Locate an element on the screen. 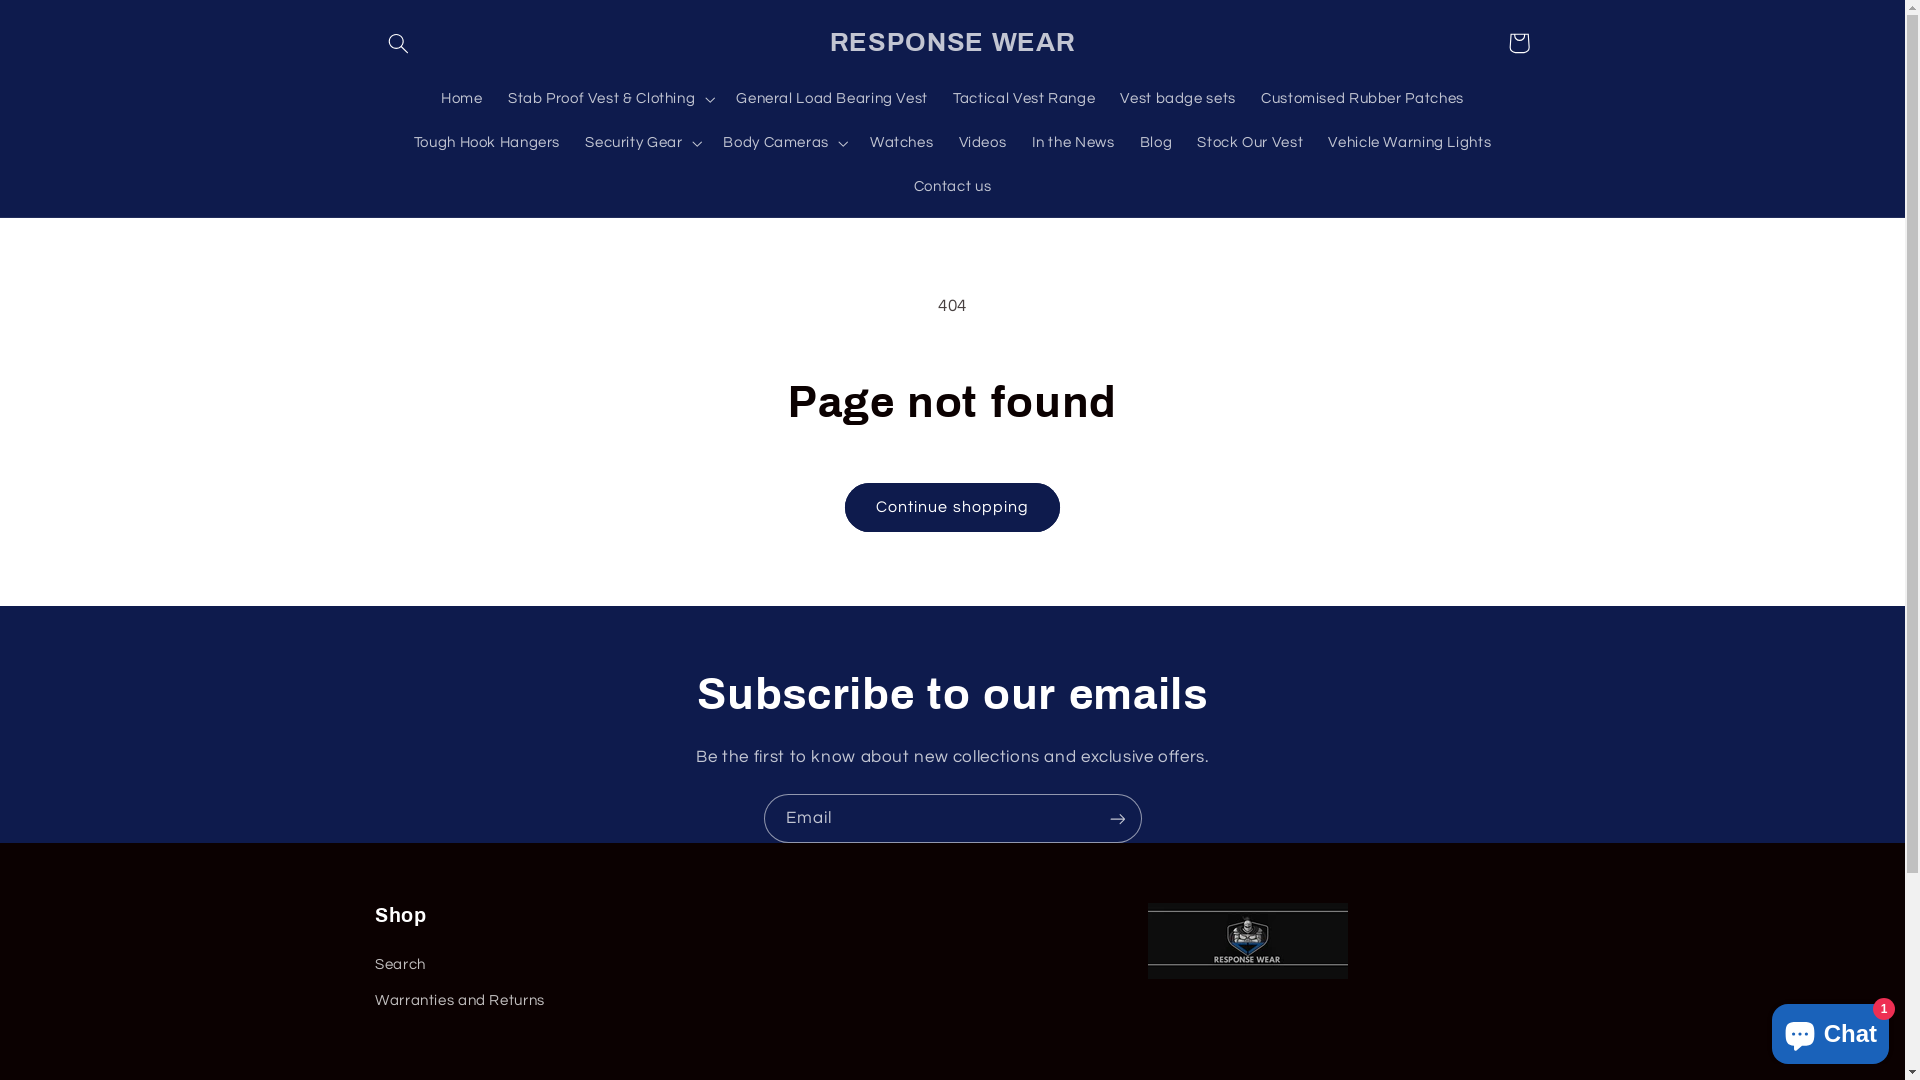  RESPONSE WEAR is located at coordinates (952, 43).